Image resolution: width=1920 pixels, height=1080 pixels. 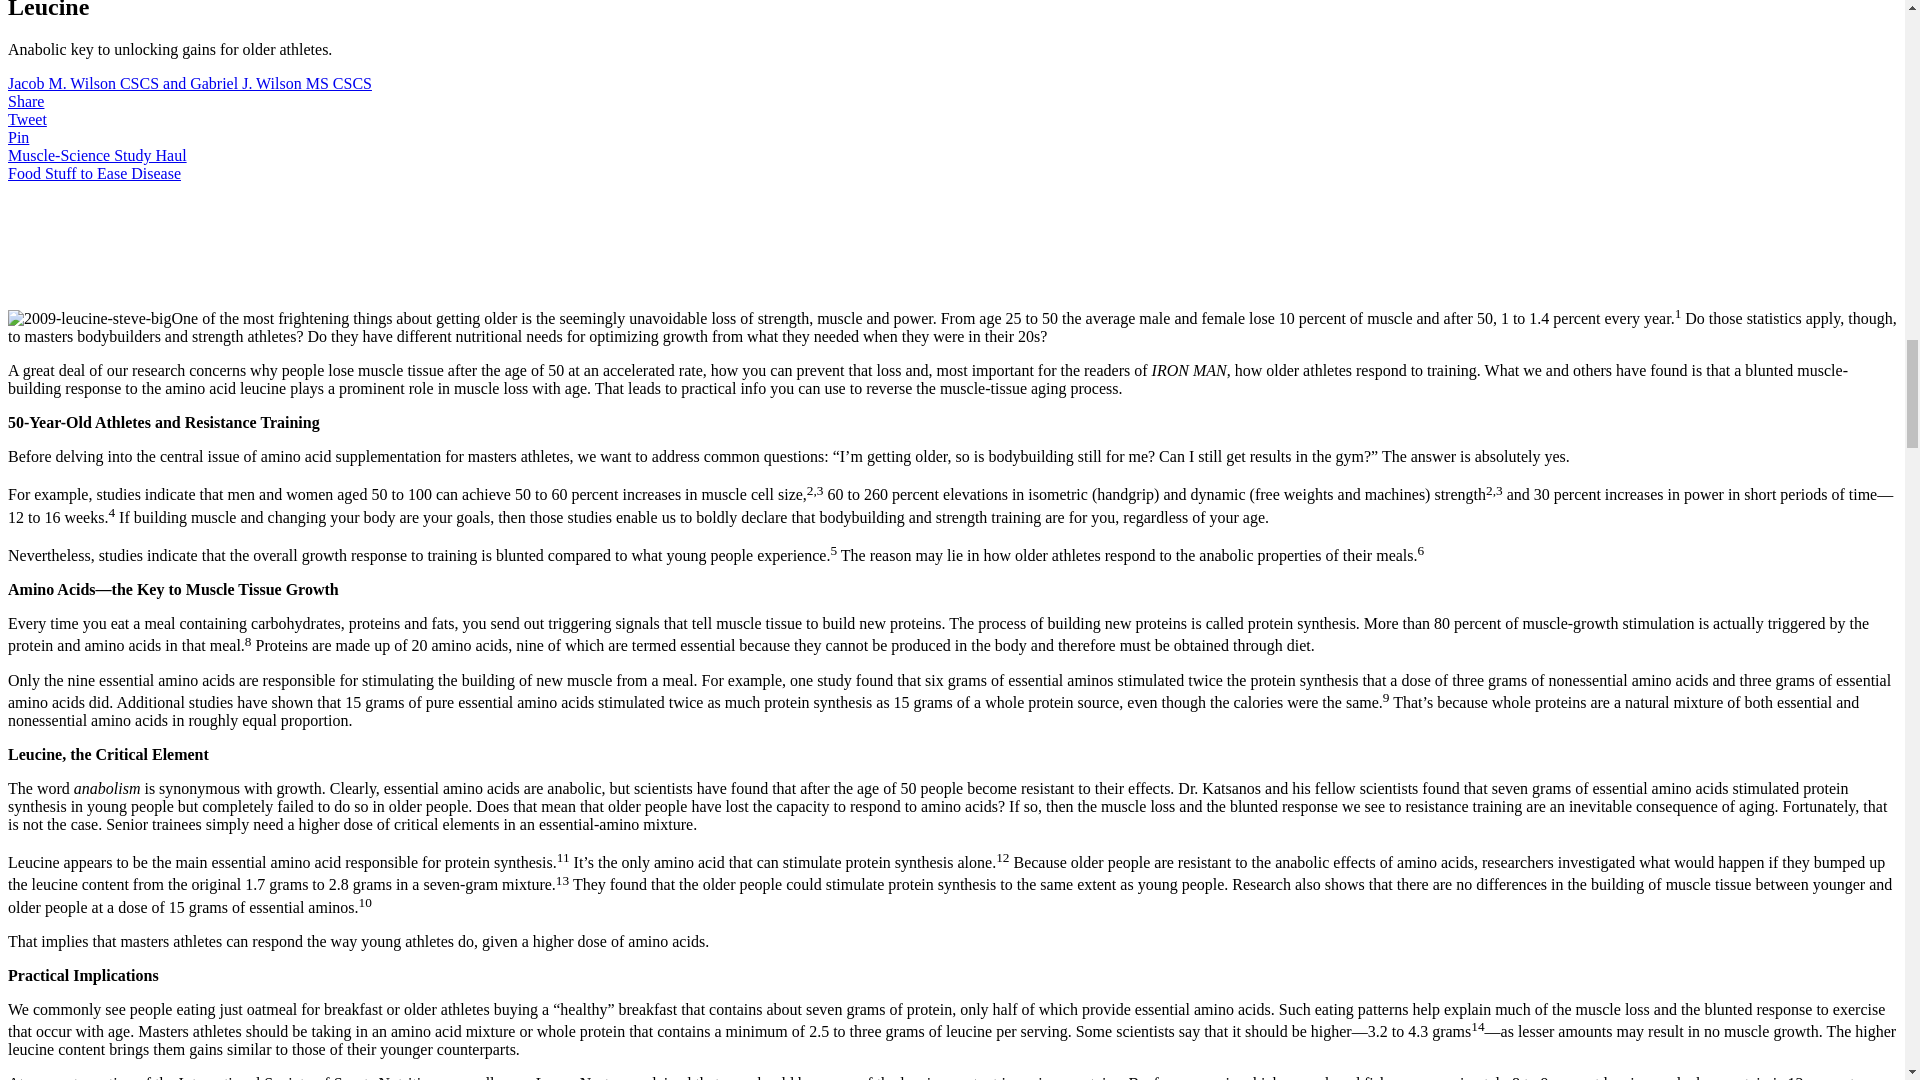 I want to click on Steve Holman, so click(x=90, y=318).